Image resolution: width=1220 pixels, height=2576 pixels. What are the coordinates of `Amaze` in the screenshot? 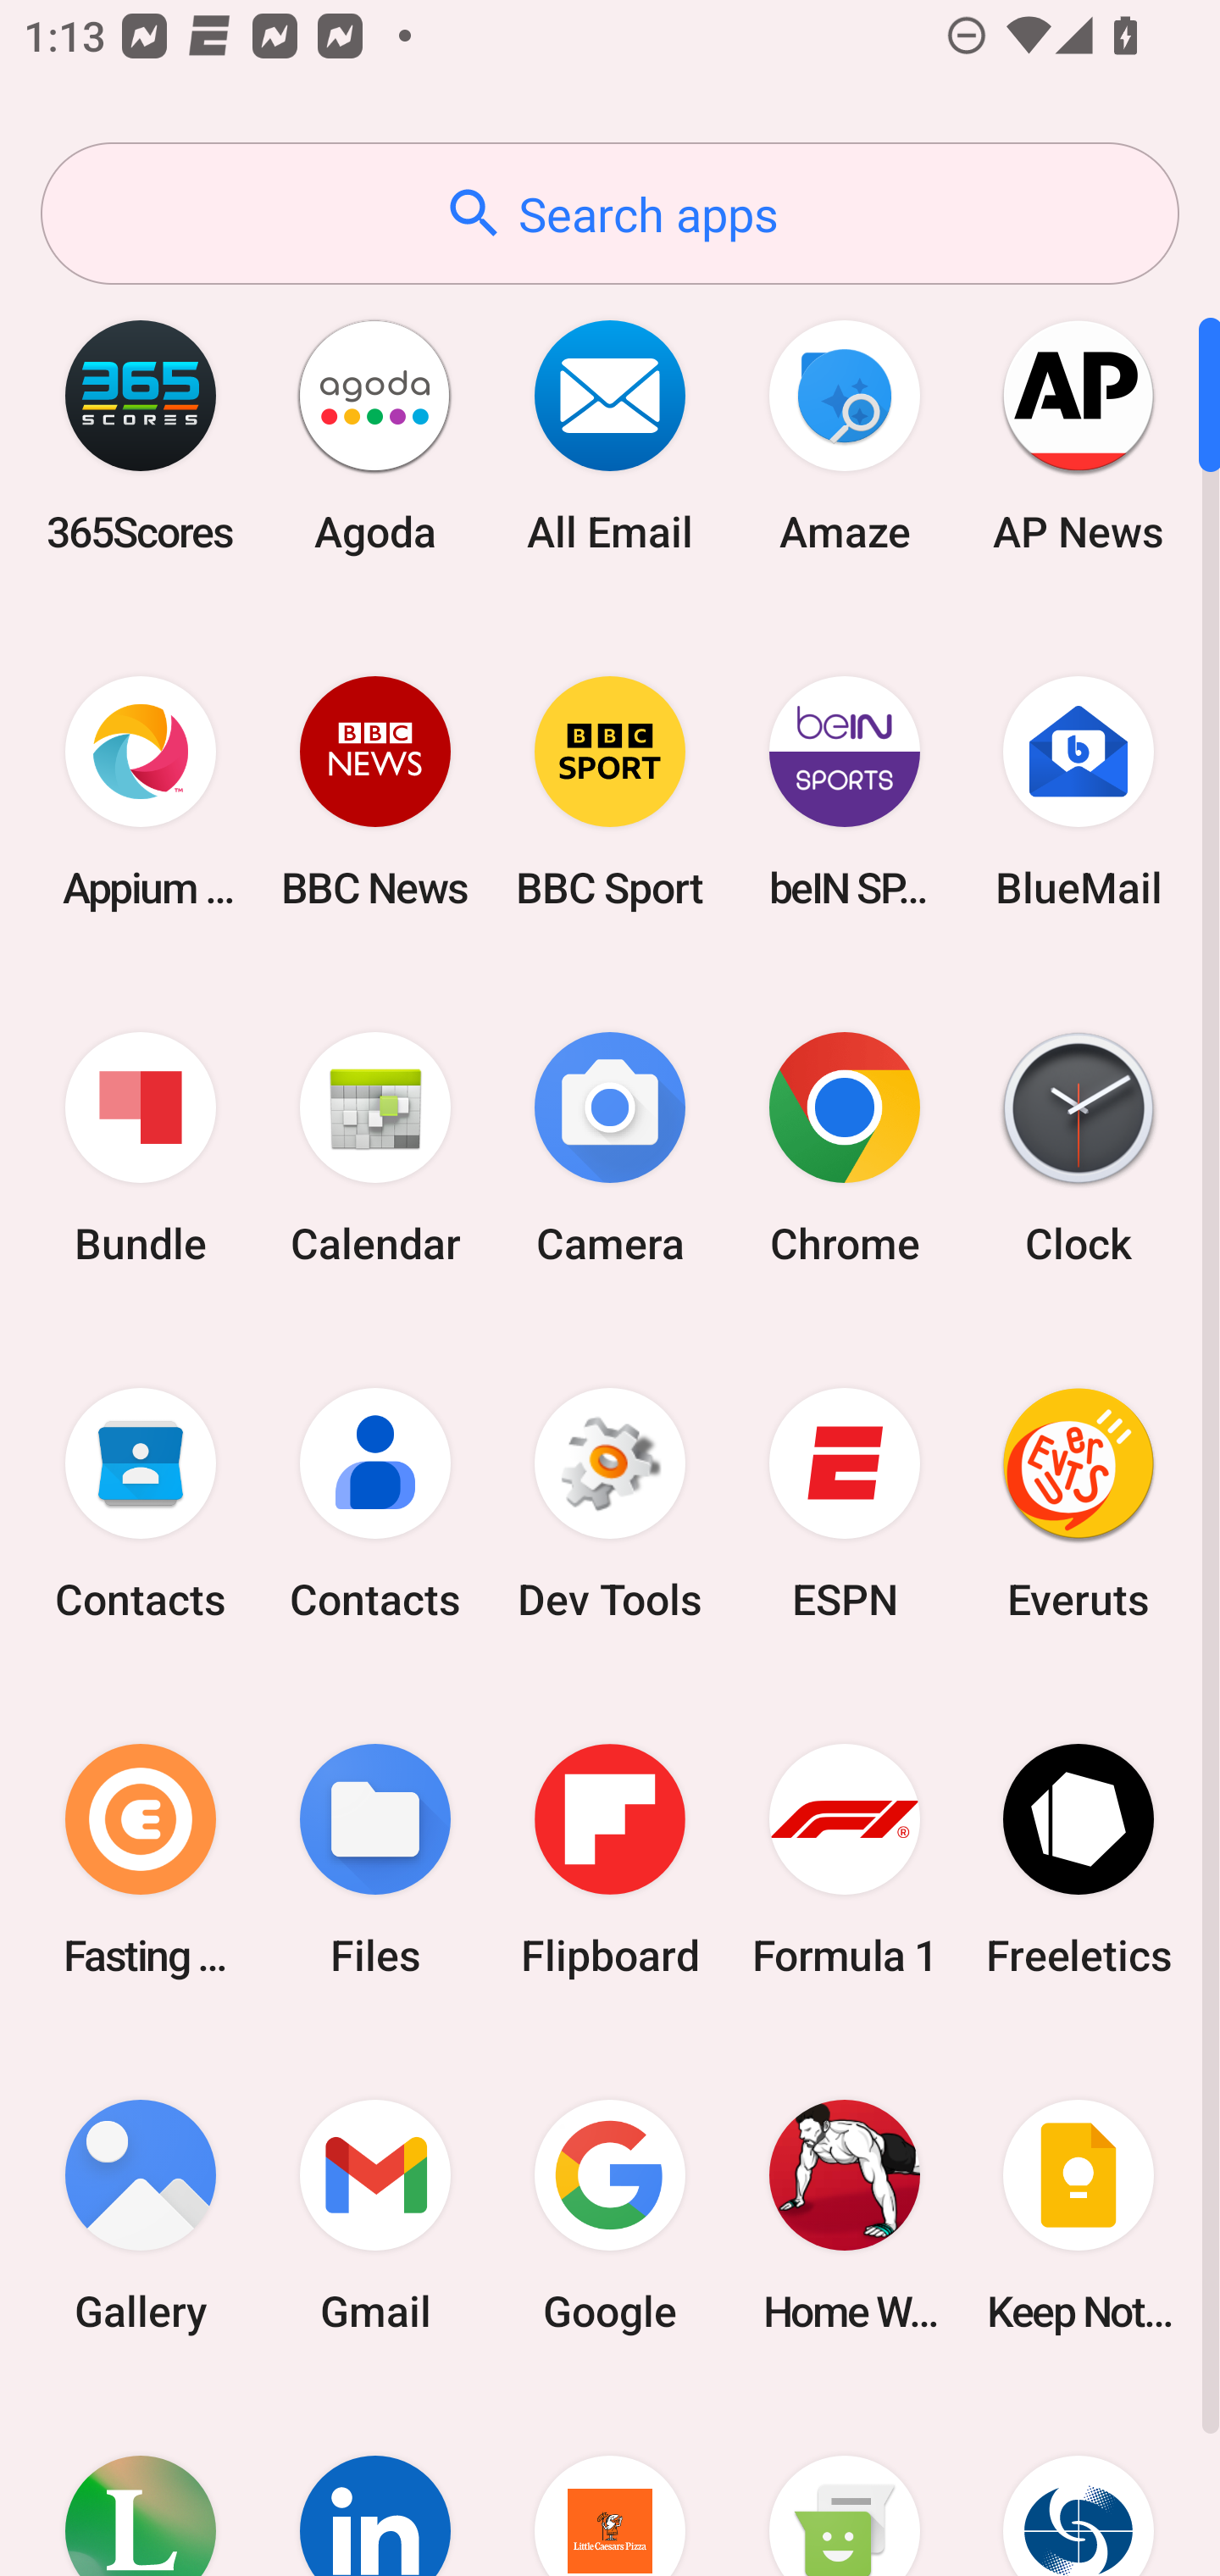 It's located at (844, 436).